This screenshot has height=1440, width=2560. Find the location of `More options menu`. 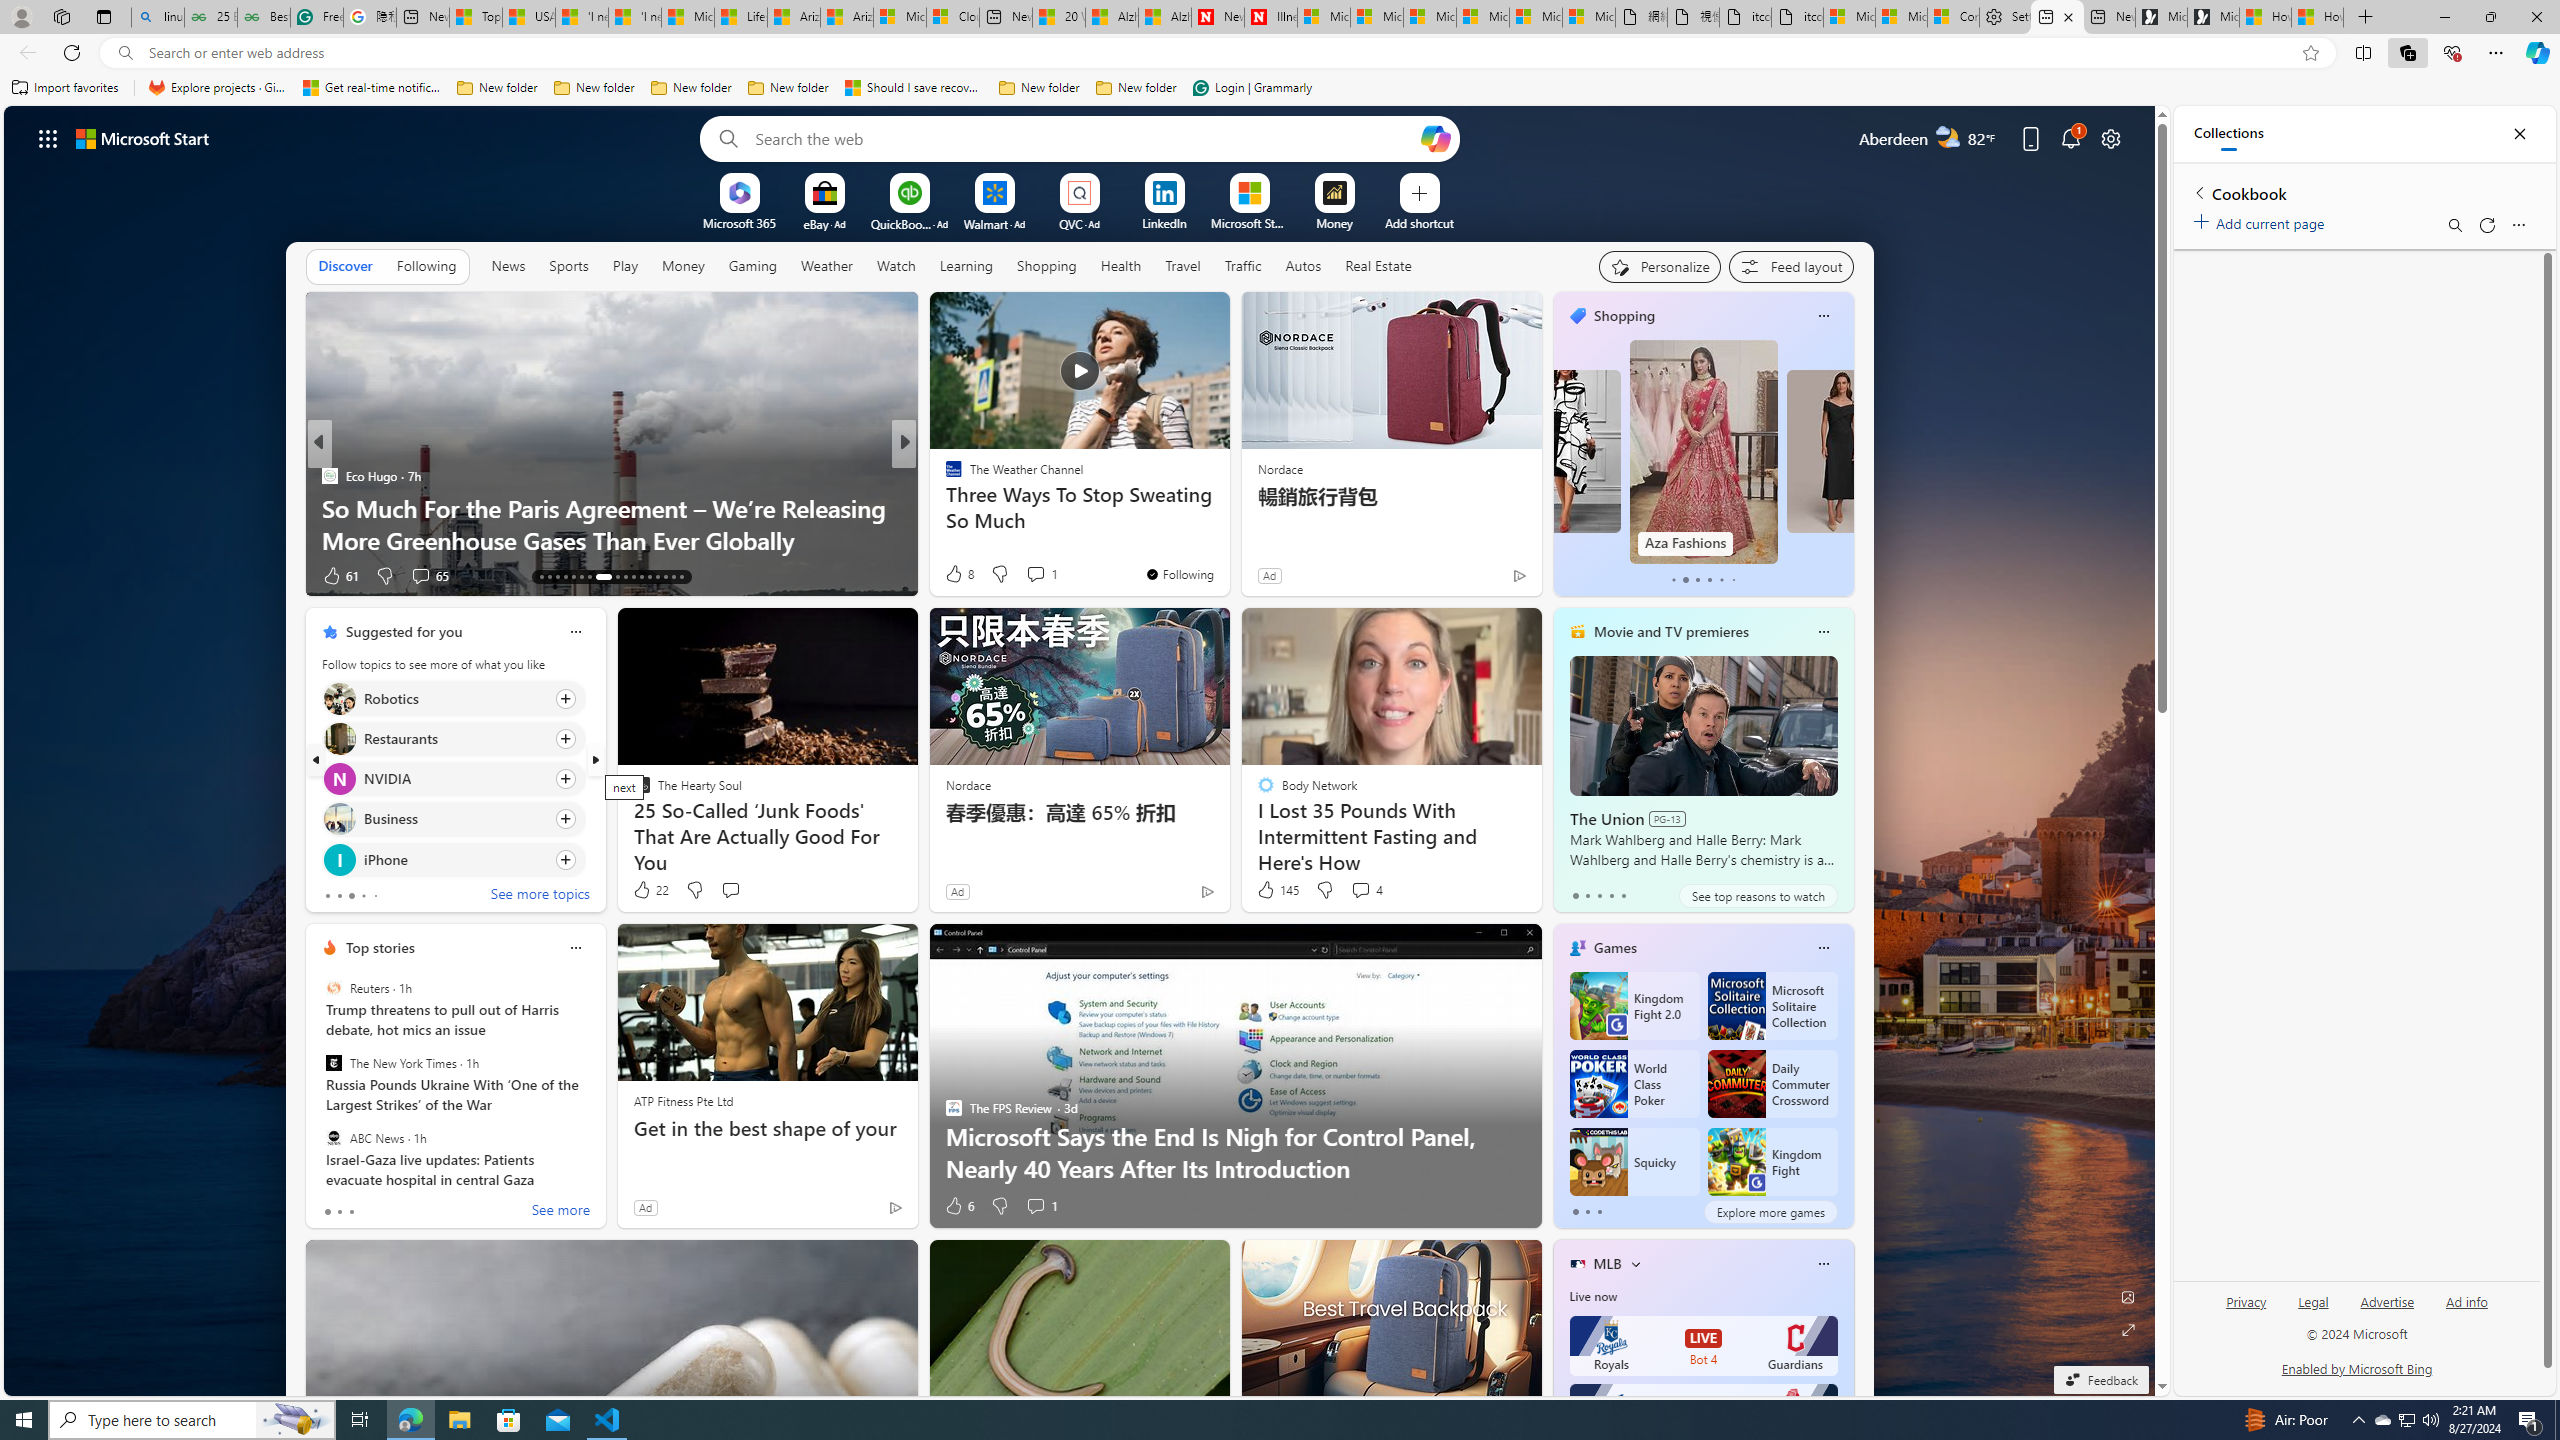

More options menu is located at coordinates (2518, 224).